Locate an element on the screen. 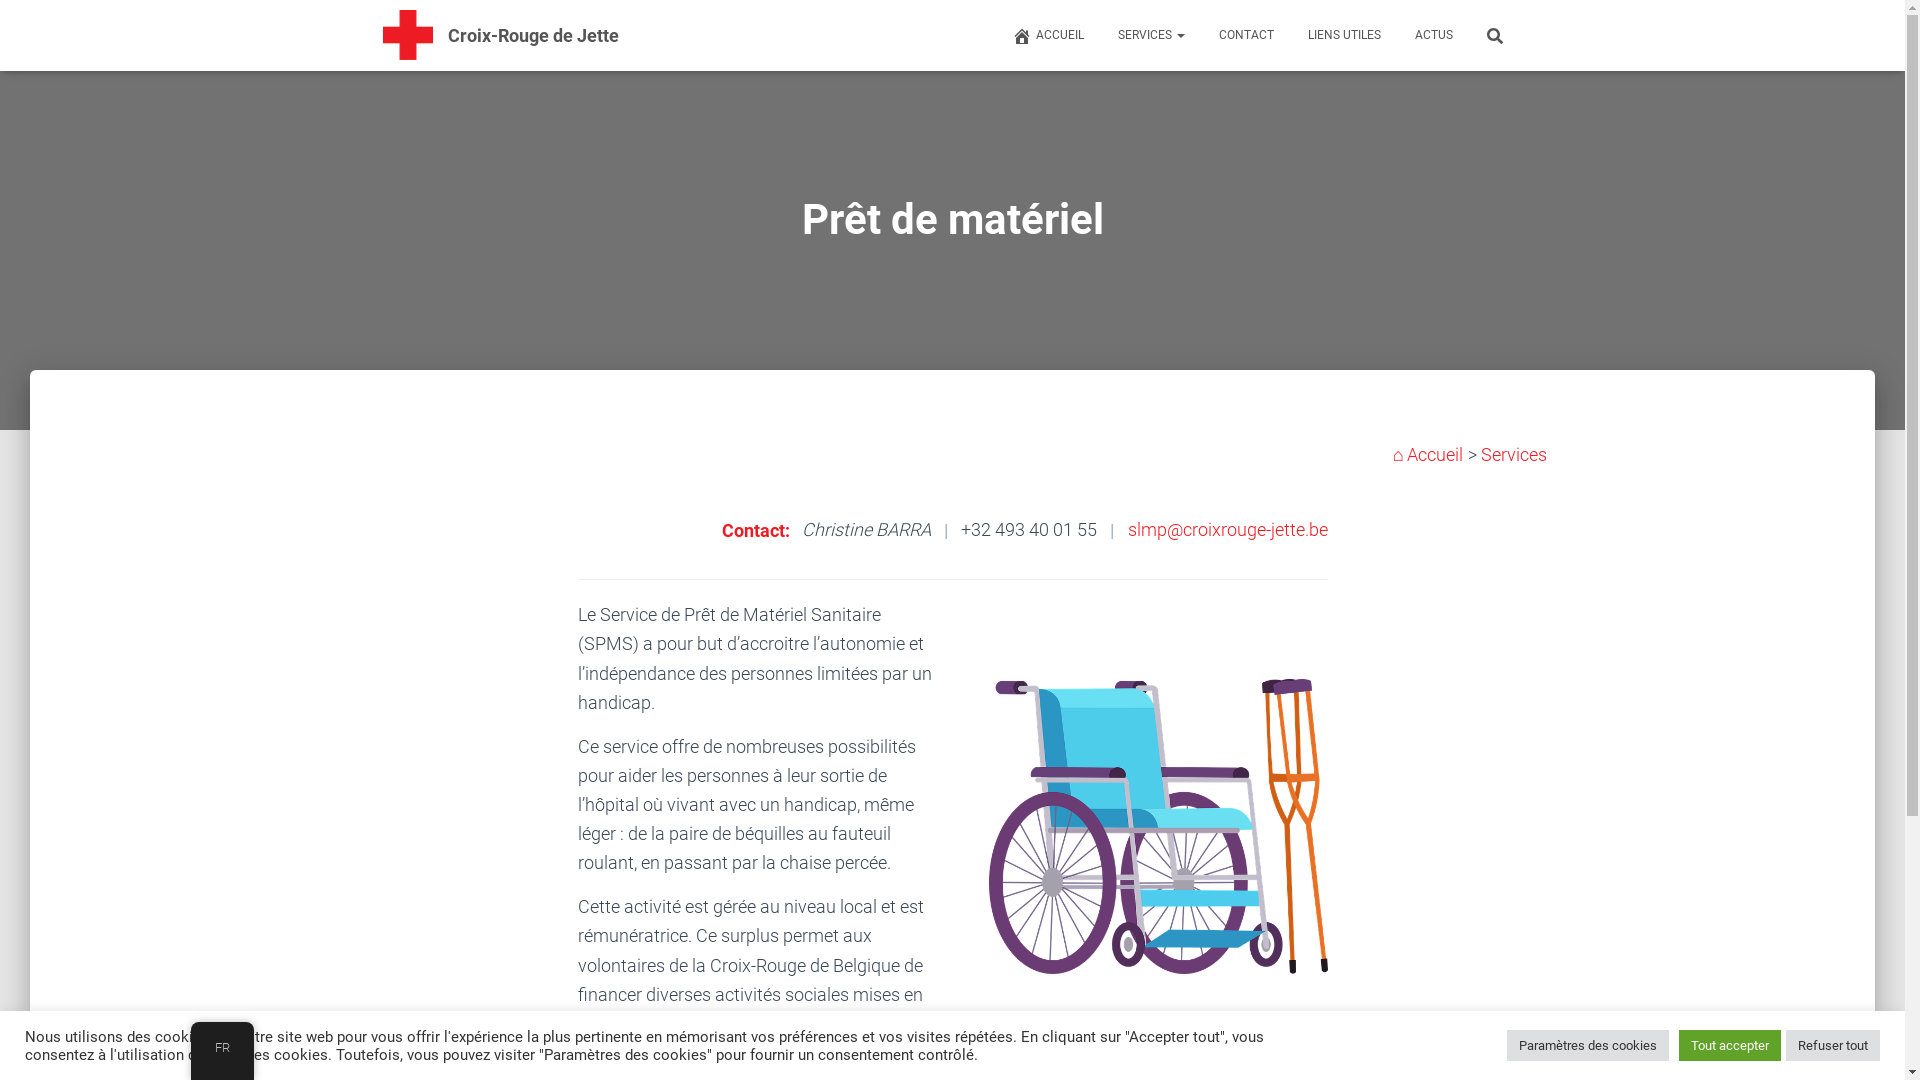 The width and height of the screenshot is (1920, 1080). slmp@croixrouge-jette.be is located at coordinates (1228, 530).